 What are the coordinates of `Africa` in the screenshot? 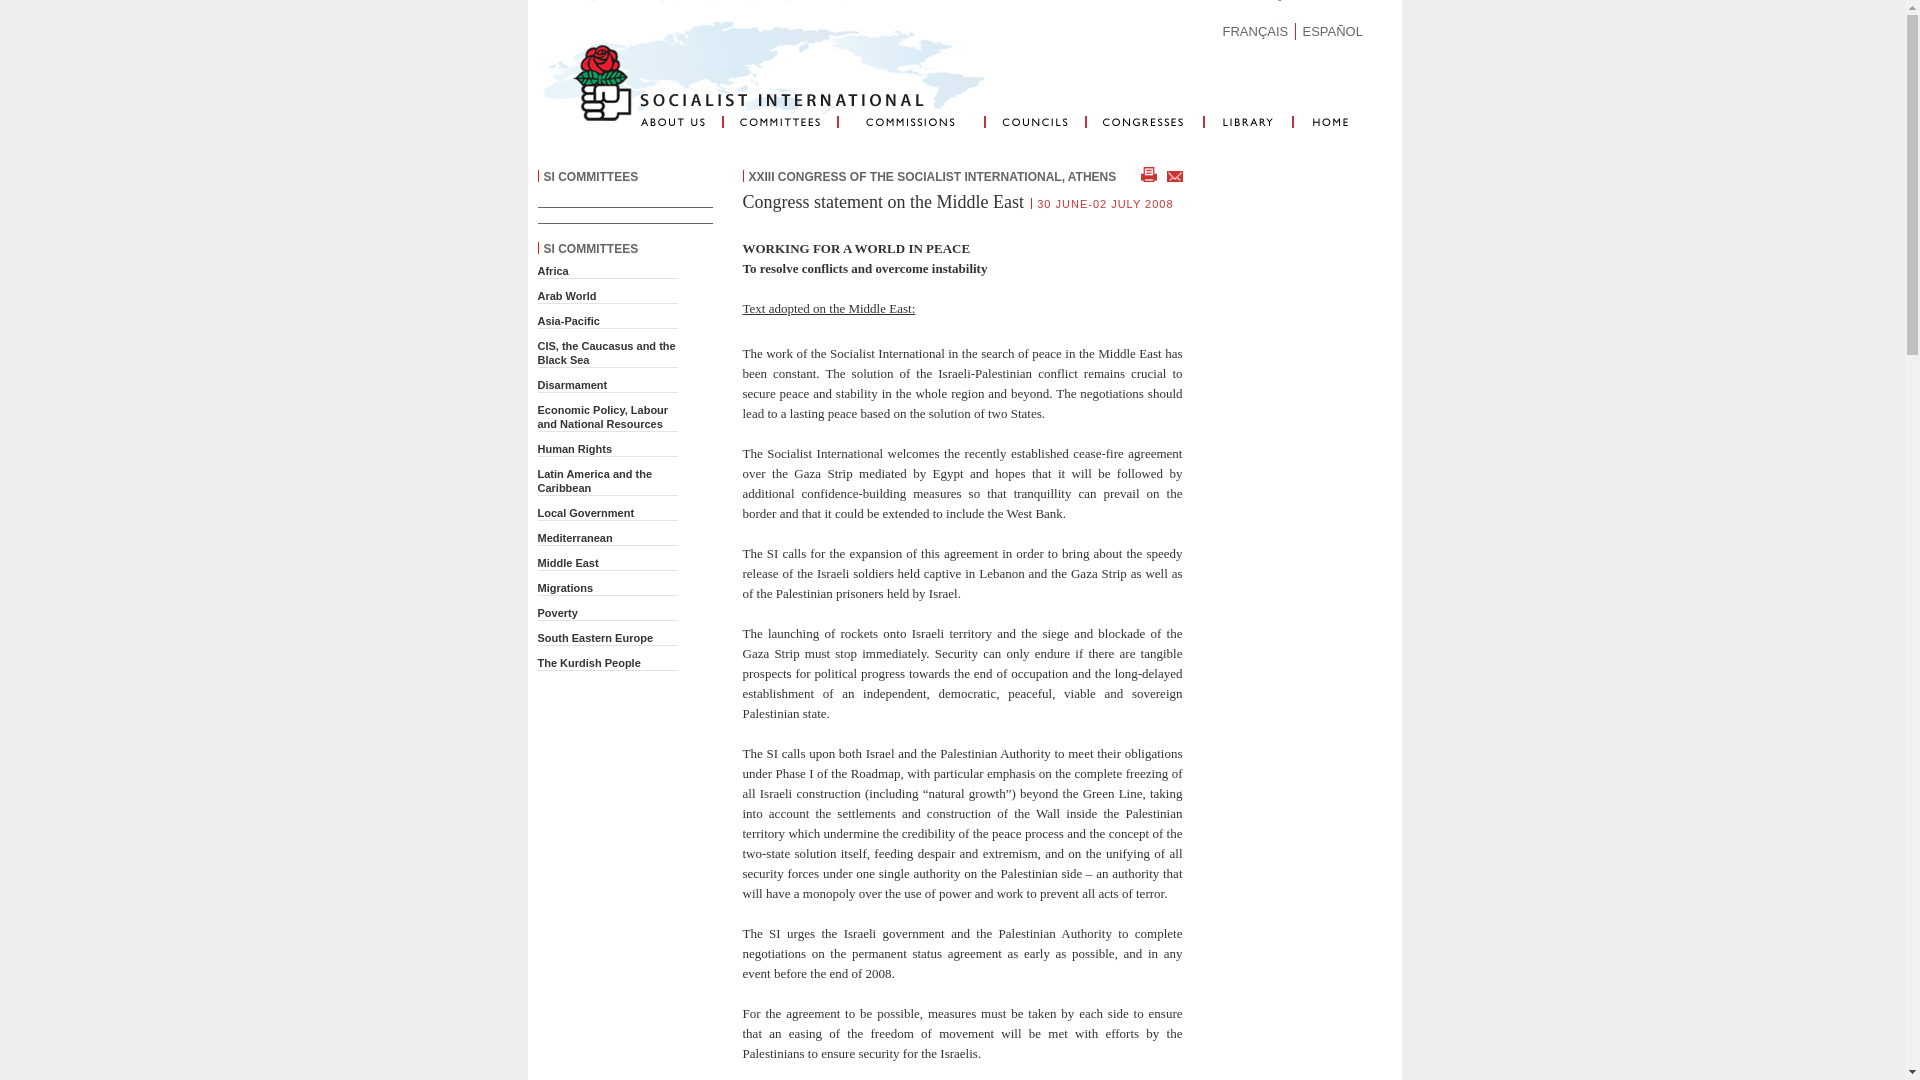 It's located at (552, 270).